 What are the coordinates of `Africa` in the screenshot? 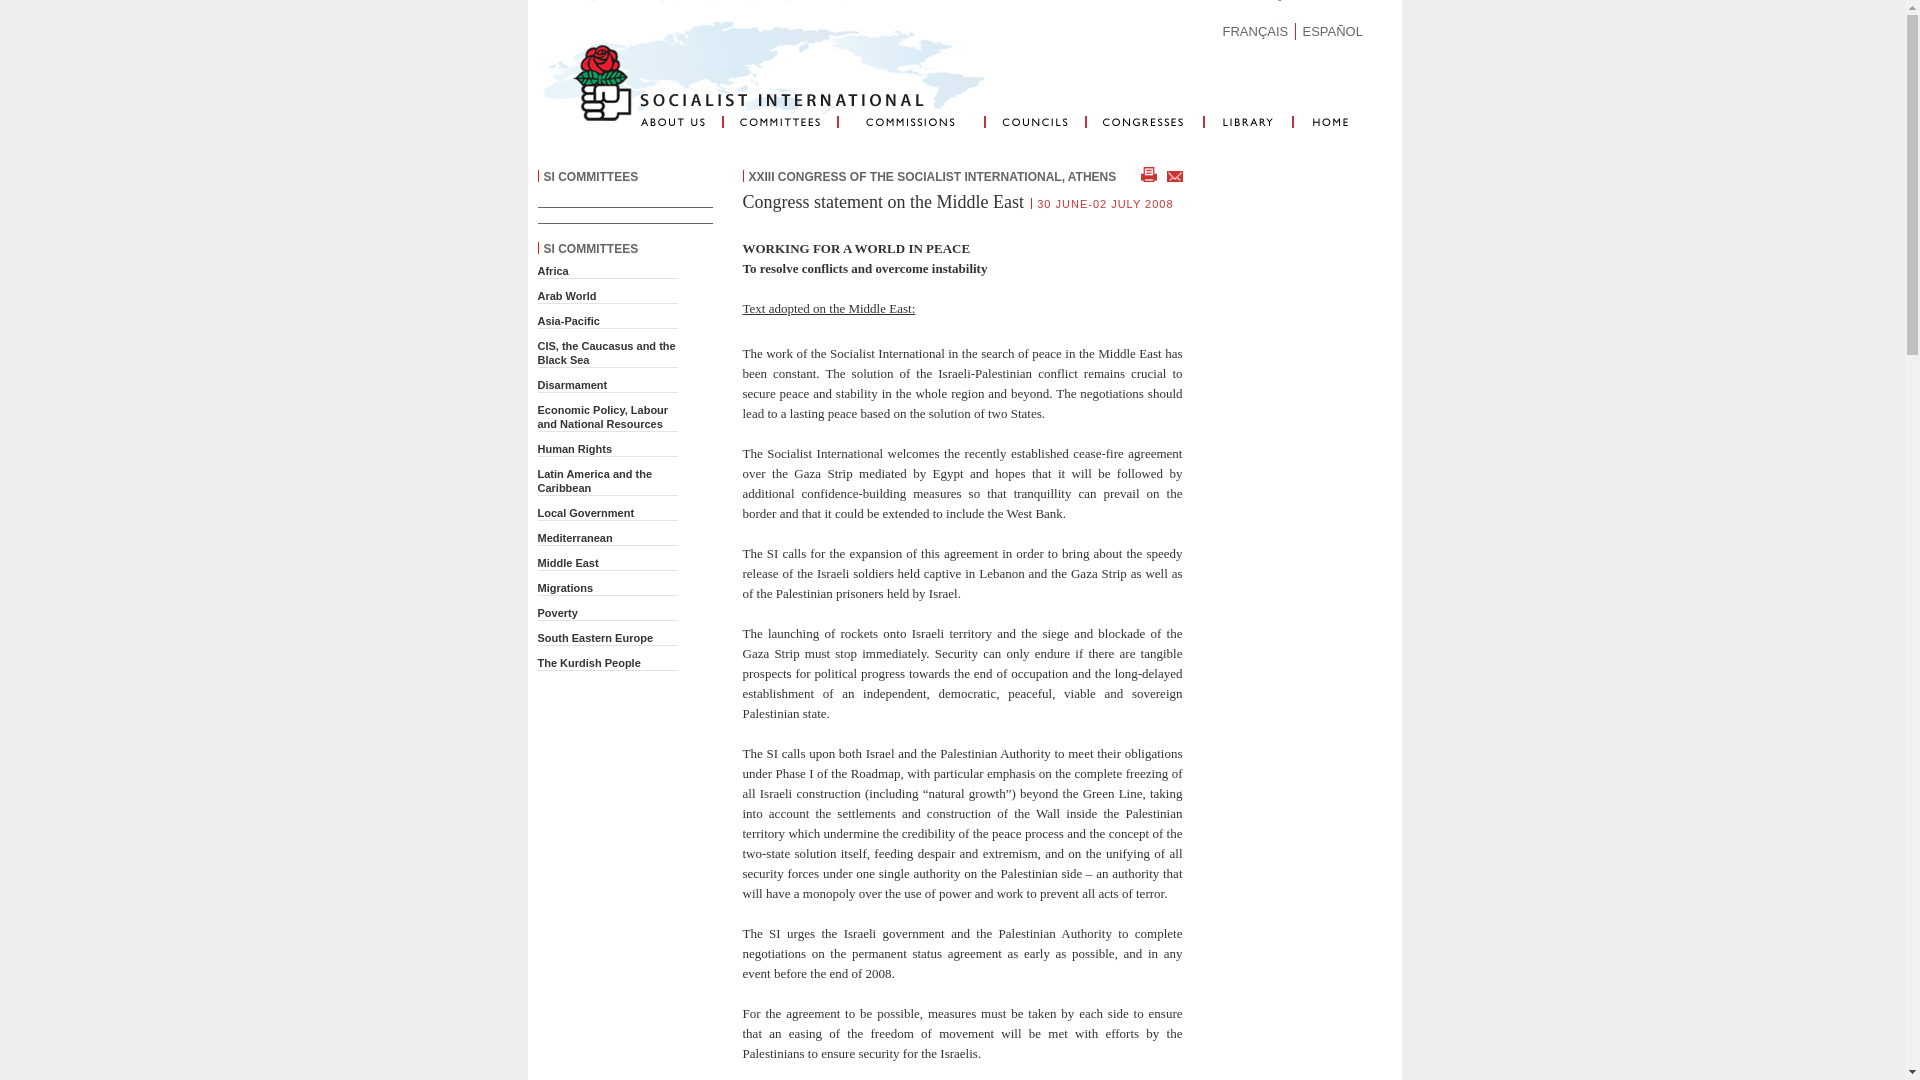 It's located at (552, 270).